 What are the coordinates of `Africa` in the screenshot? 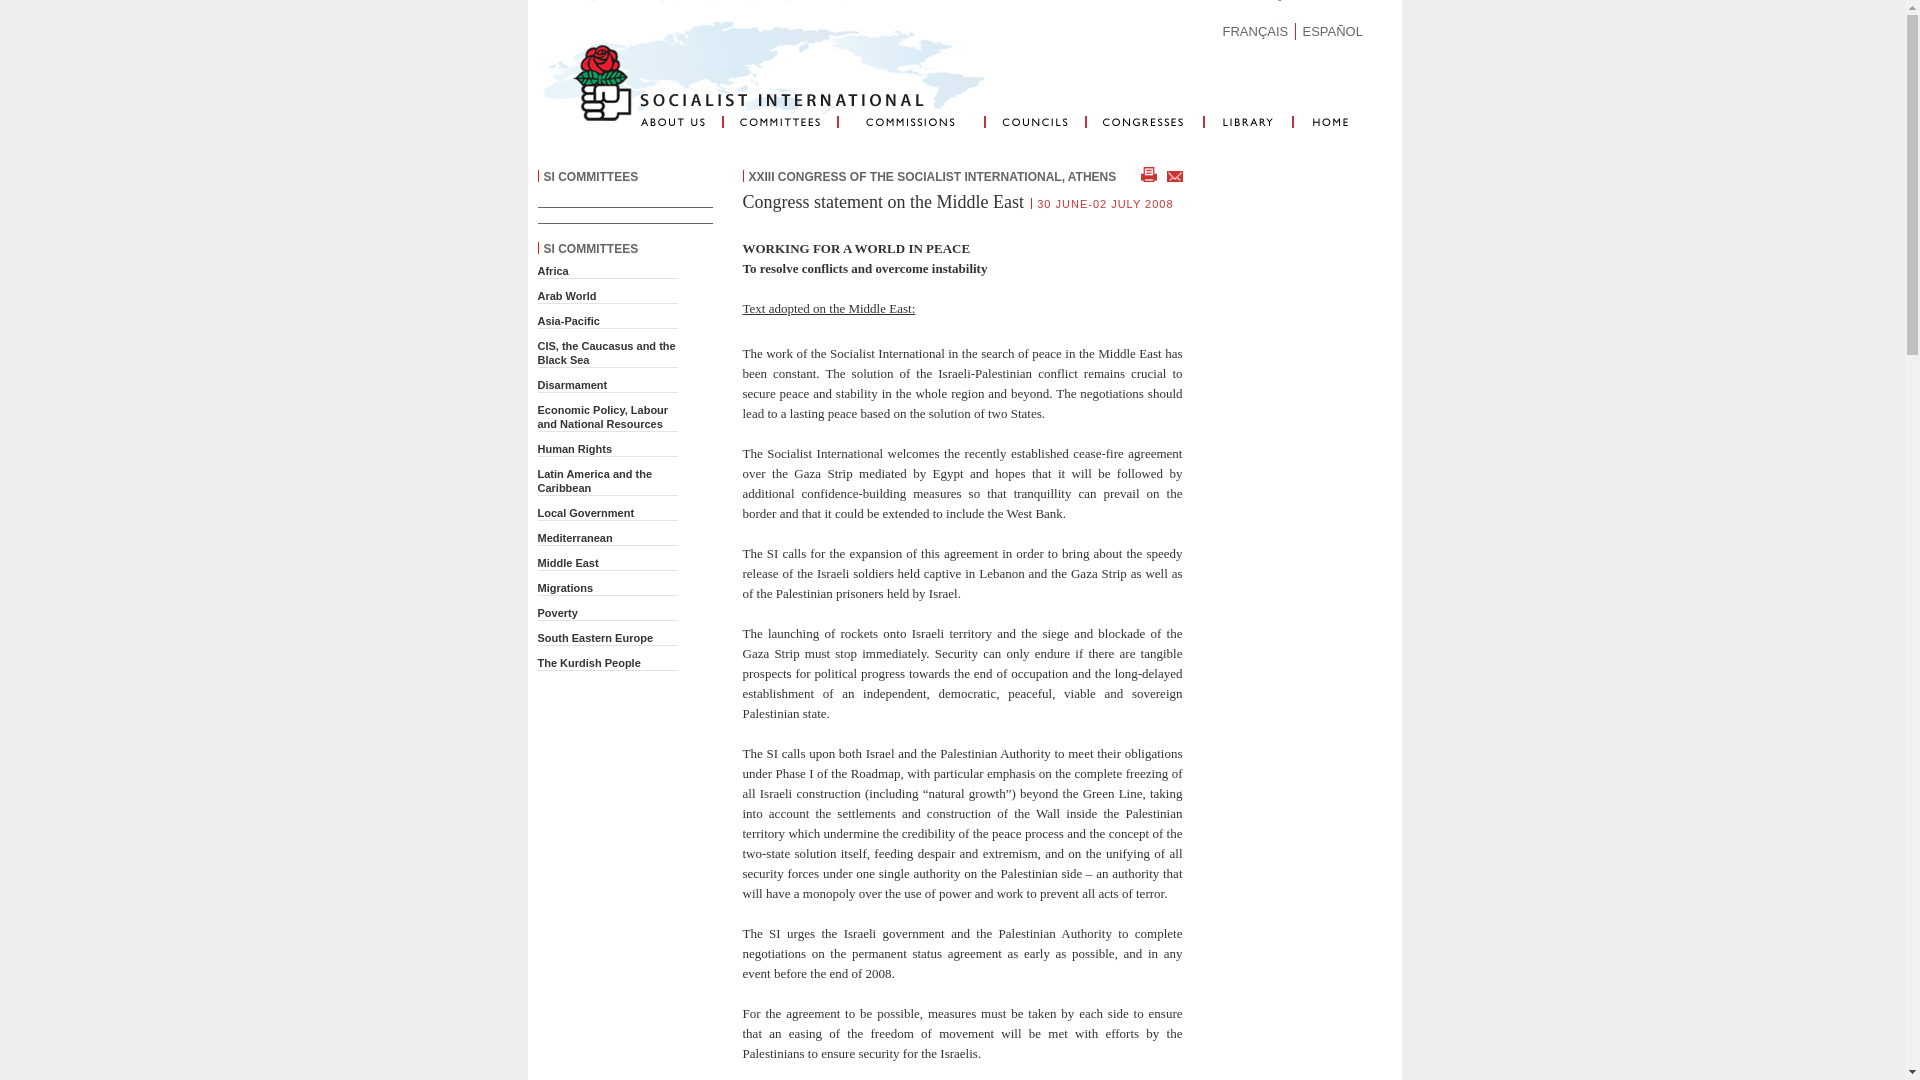 It's located at (552, 270).